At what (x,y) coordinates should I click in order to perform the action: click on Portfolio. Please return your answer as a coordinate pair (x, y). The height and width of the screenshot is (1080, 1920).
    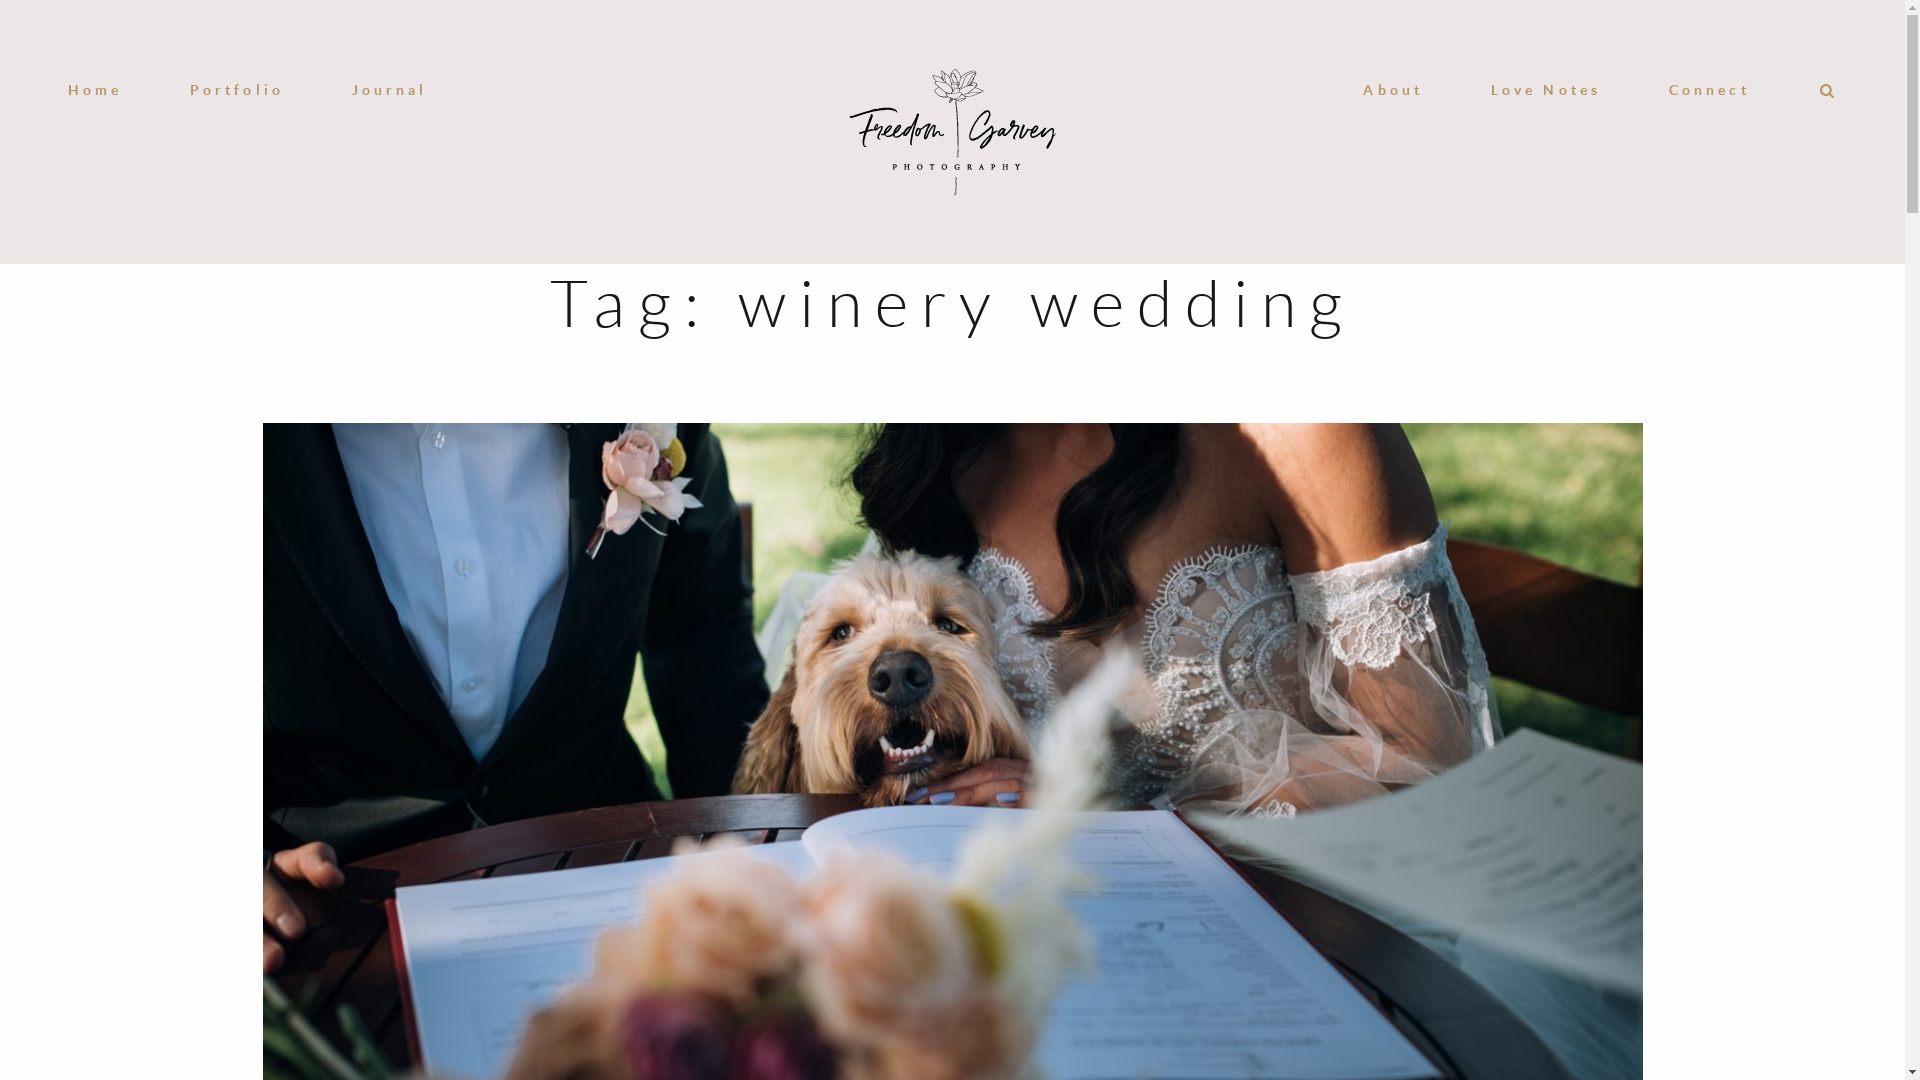
    Looking at the image, I should click on (237, 90).